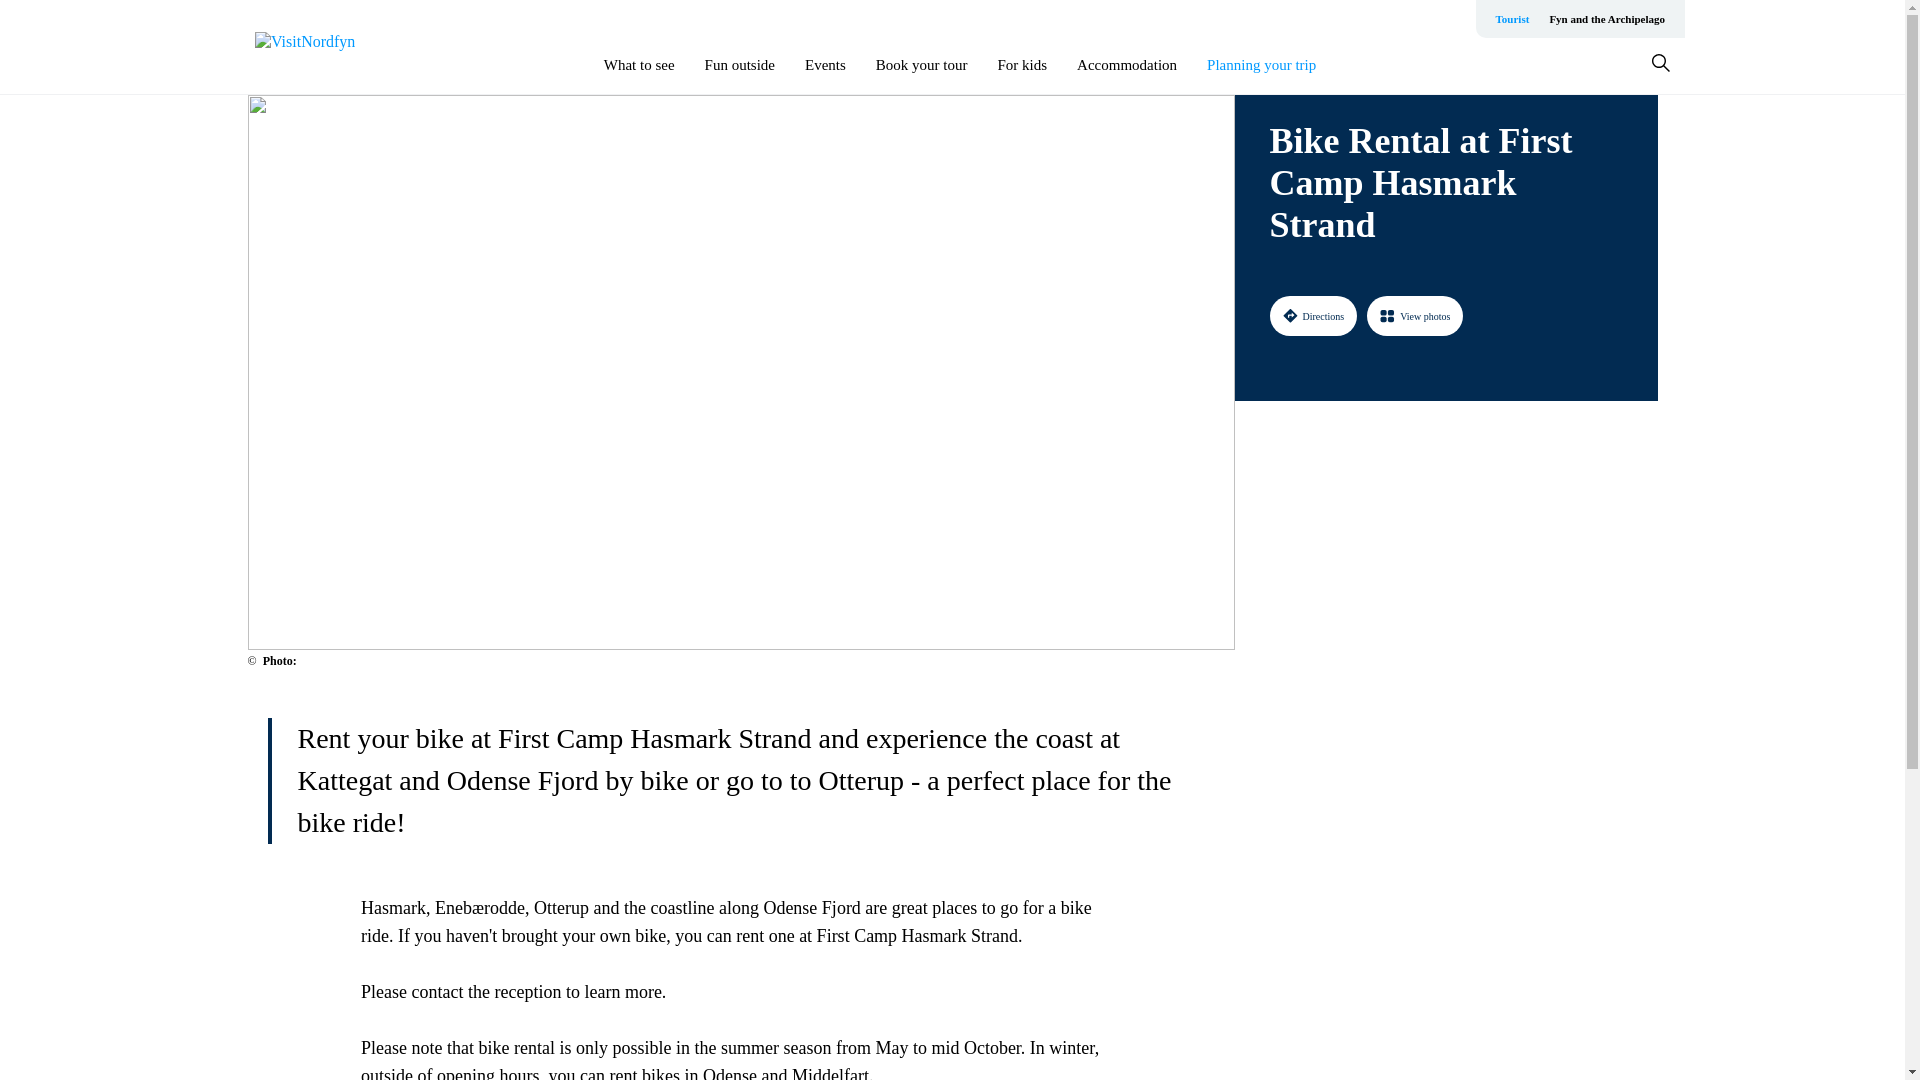 This screenshot has height=1080, width=1920. Describe the element at coordinates (334, 47) in the screenshot. I see `Go to homepage` at that location.